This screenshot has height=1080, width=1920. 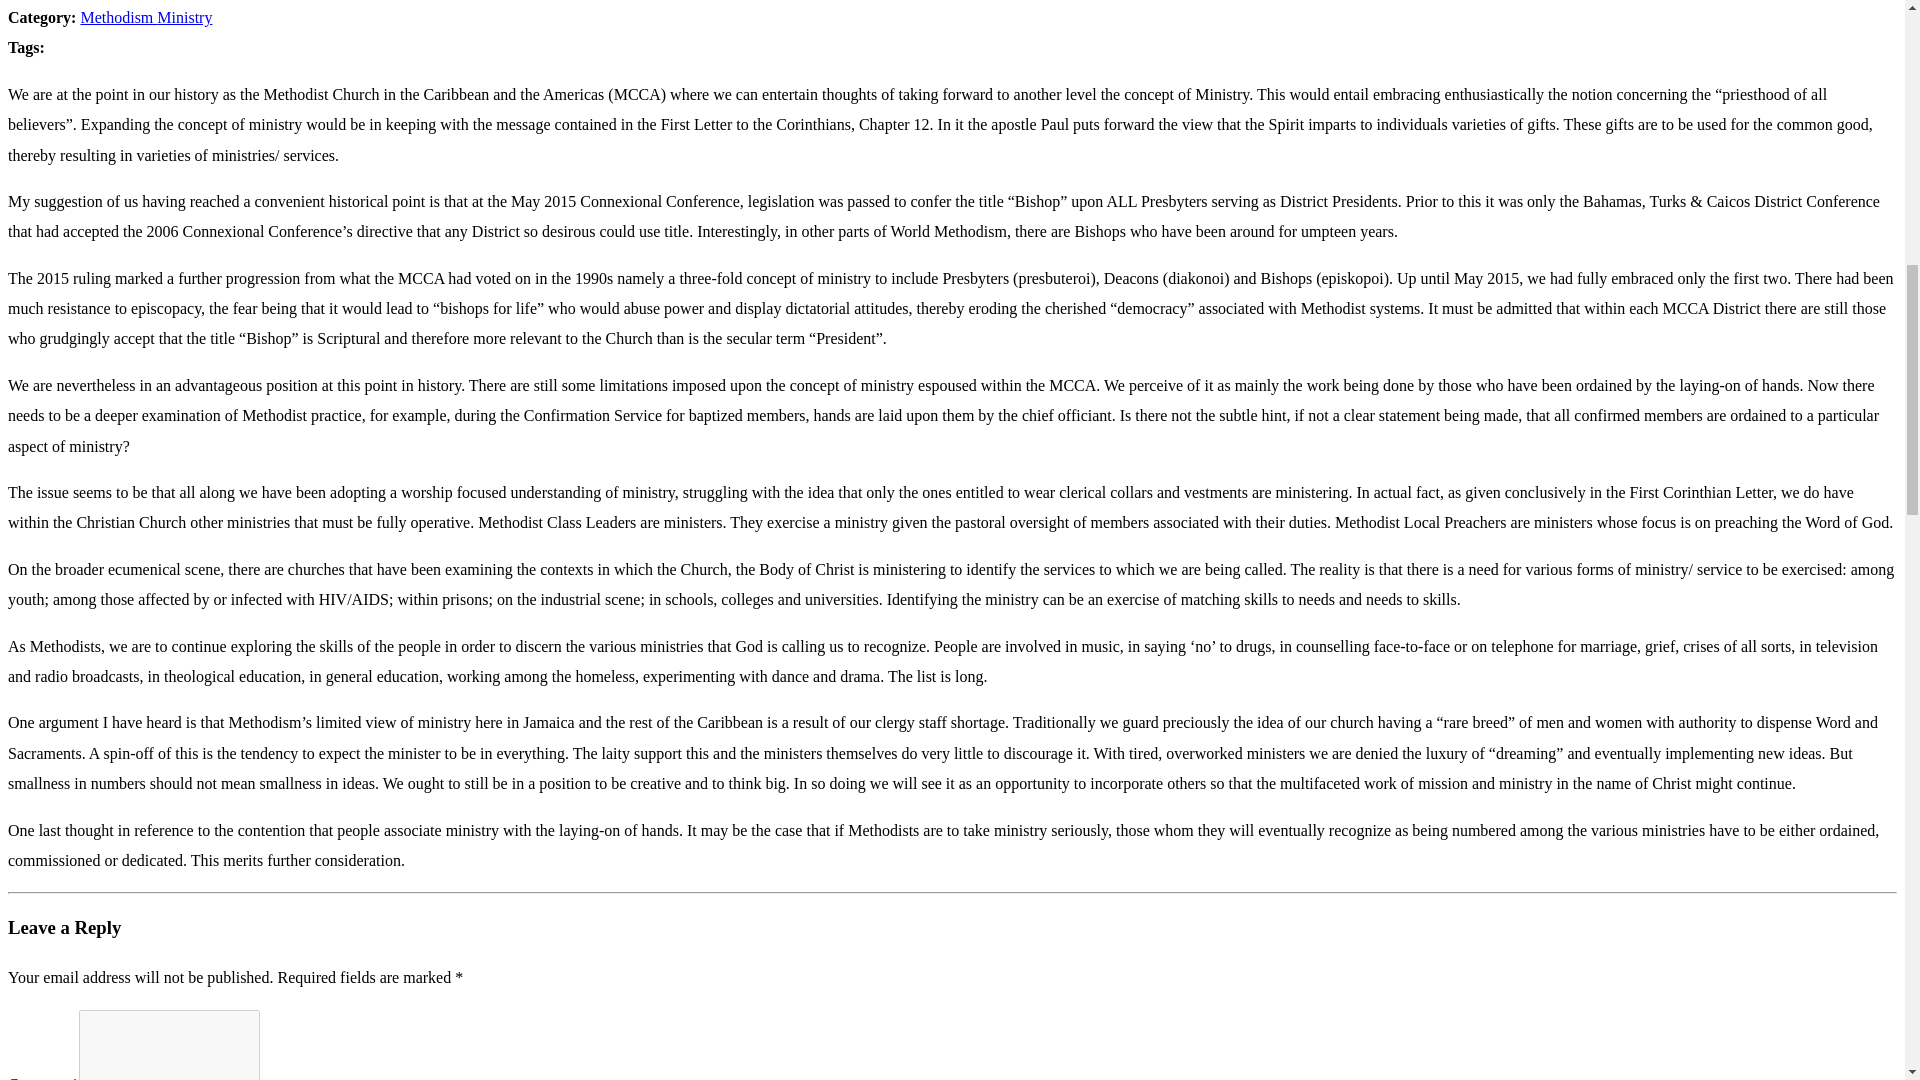 I want to click on Ministry, so click(x=184, y=16).